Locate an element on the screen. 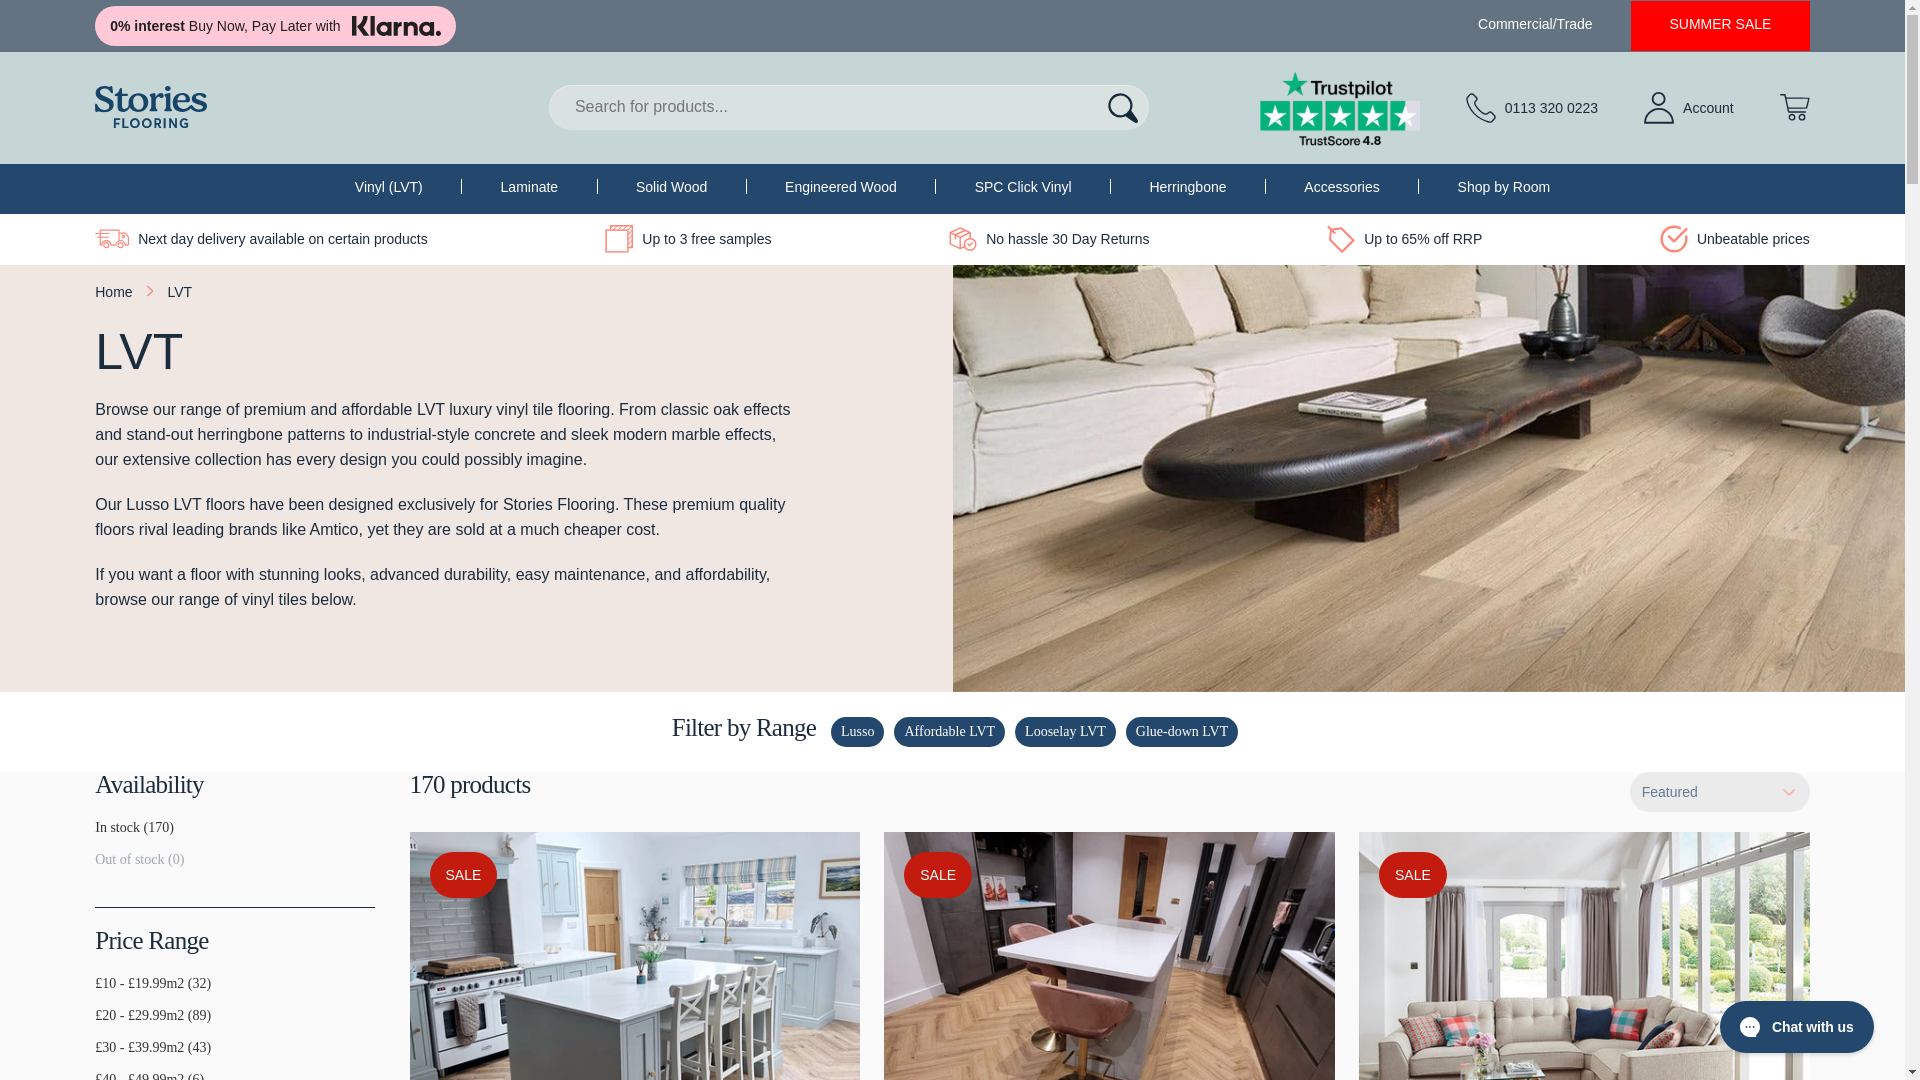  Account is located at coordinates (1688, 108).